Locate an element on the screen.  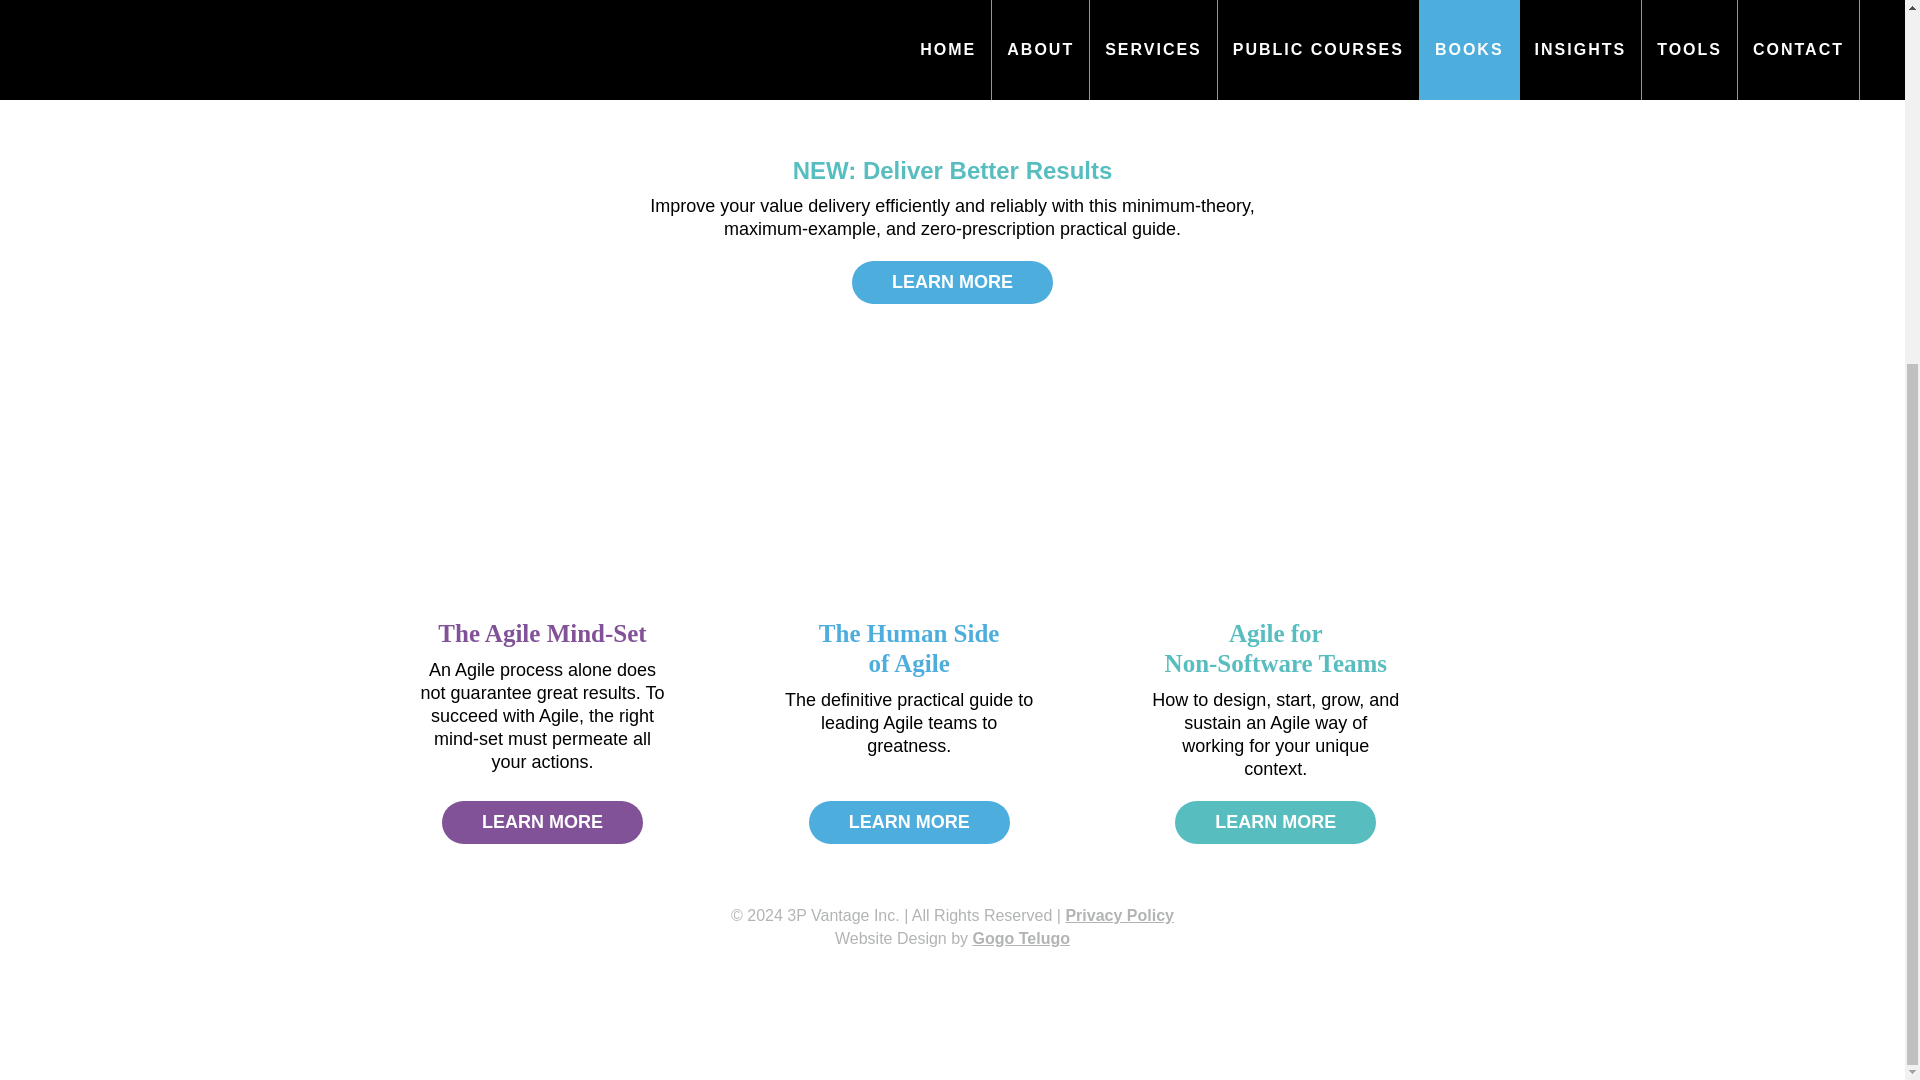
LEARN MORE is located at coordinates (908, 822).